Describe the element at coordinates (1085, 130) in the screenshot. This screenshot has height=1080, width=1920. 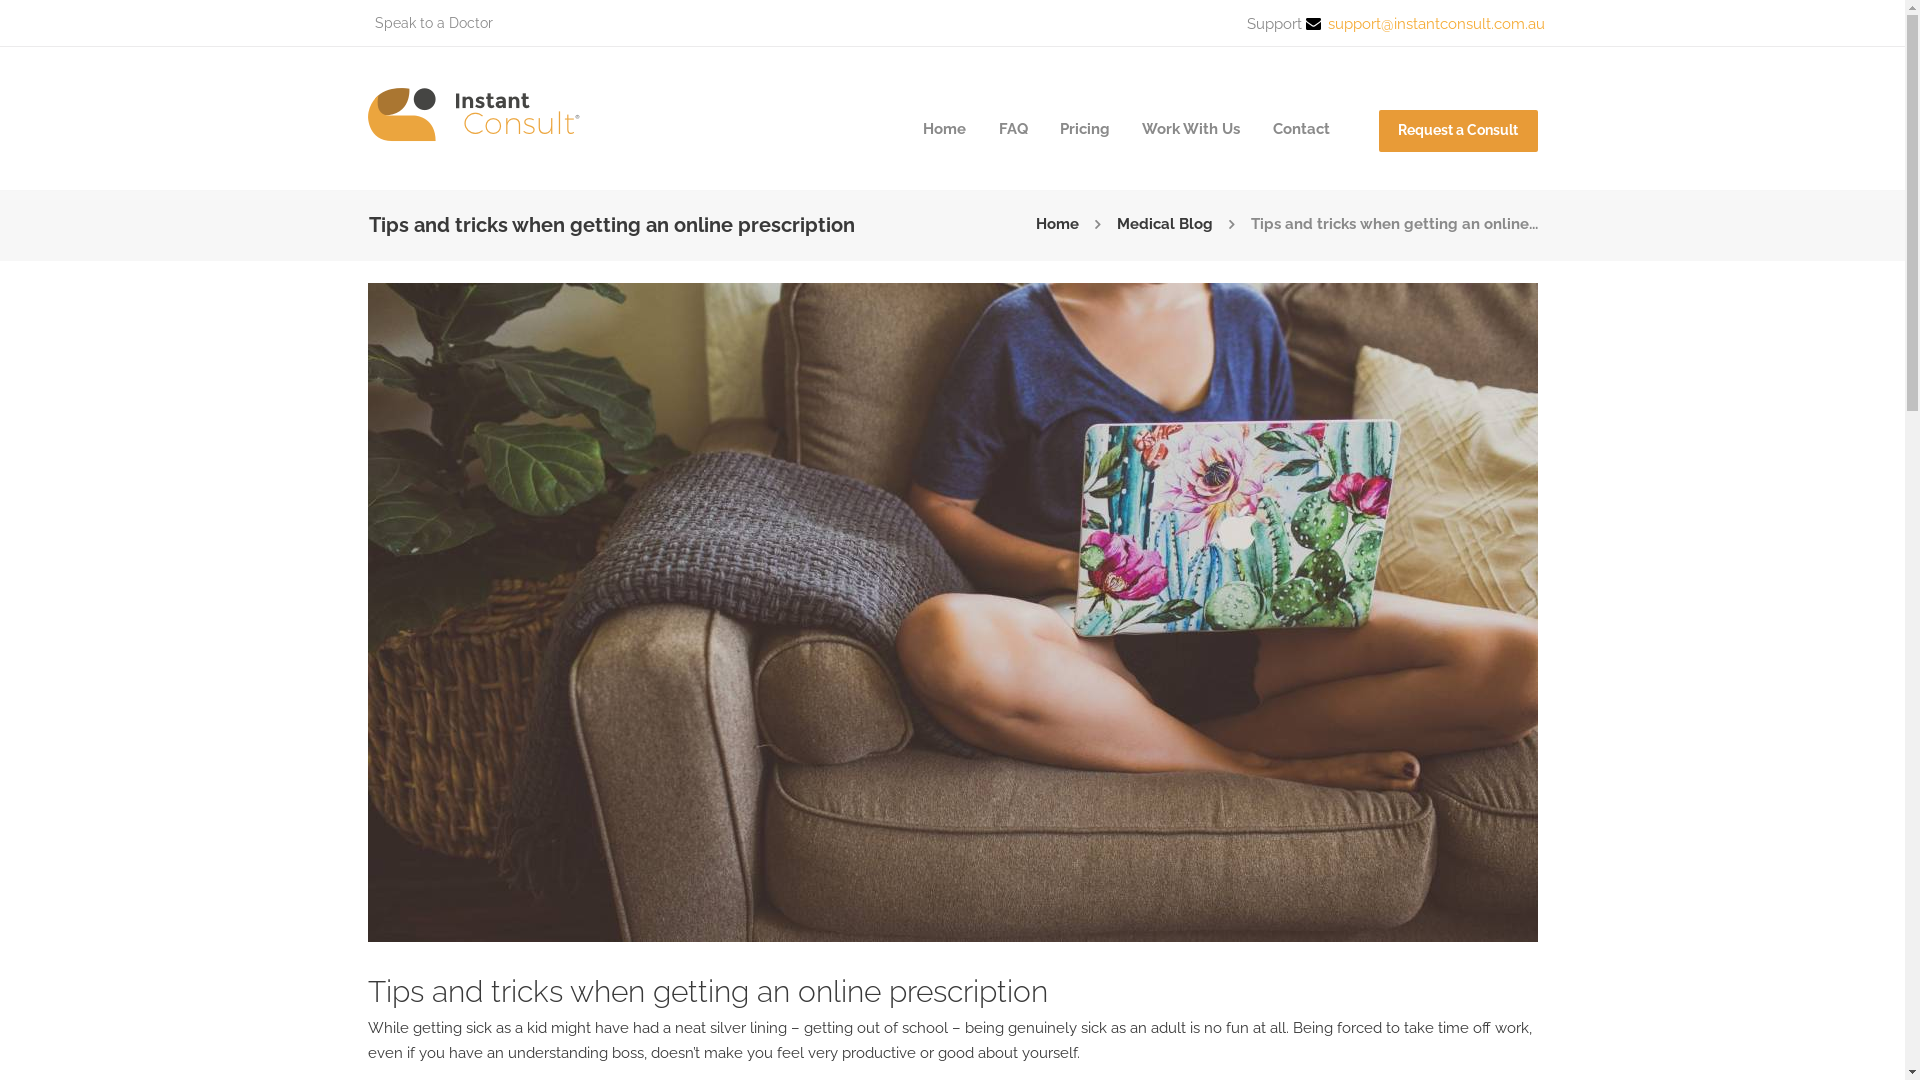
I see `Pricing` at that location.